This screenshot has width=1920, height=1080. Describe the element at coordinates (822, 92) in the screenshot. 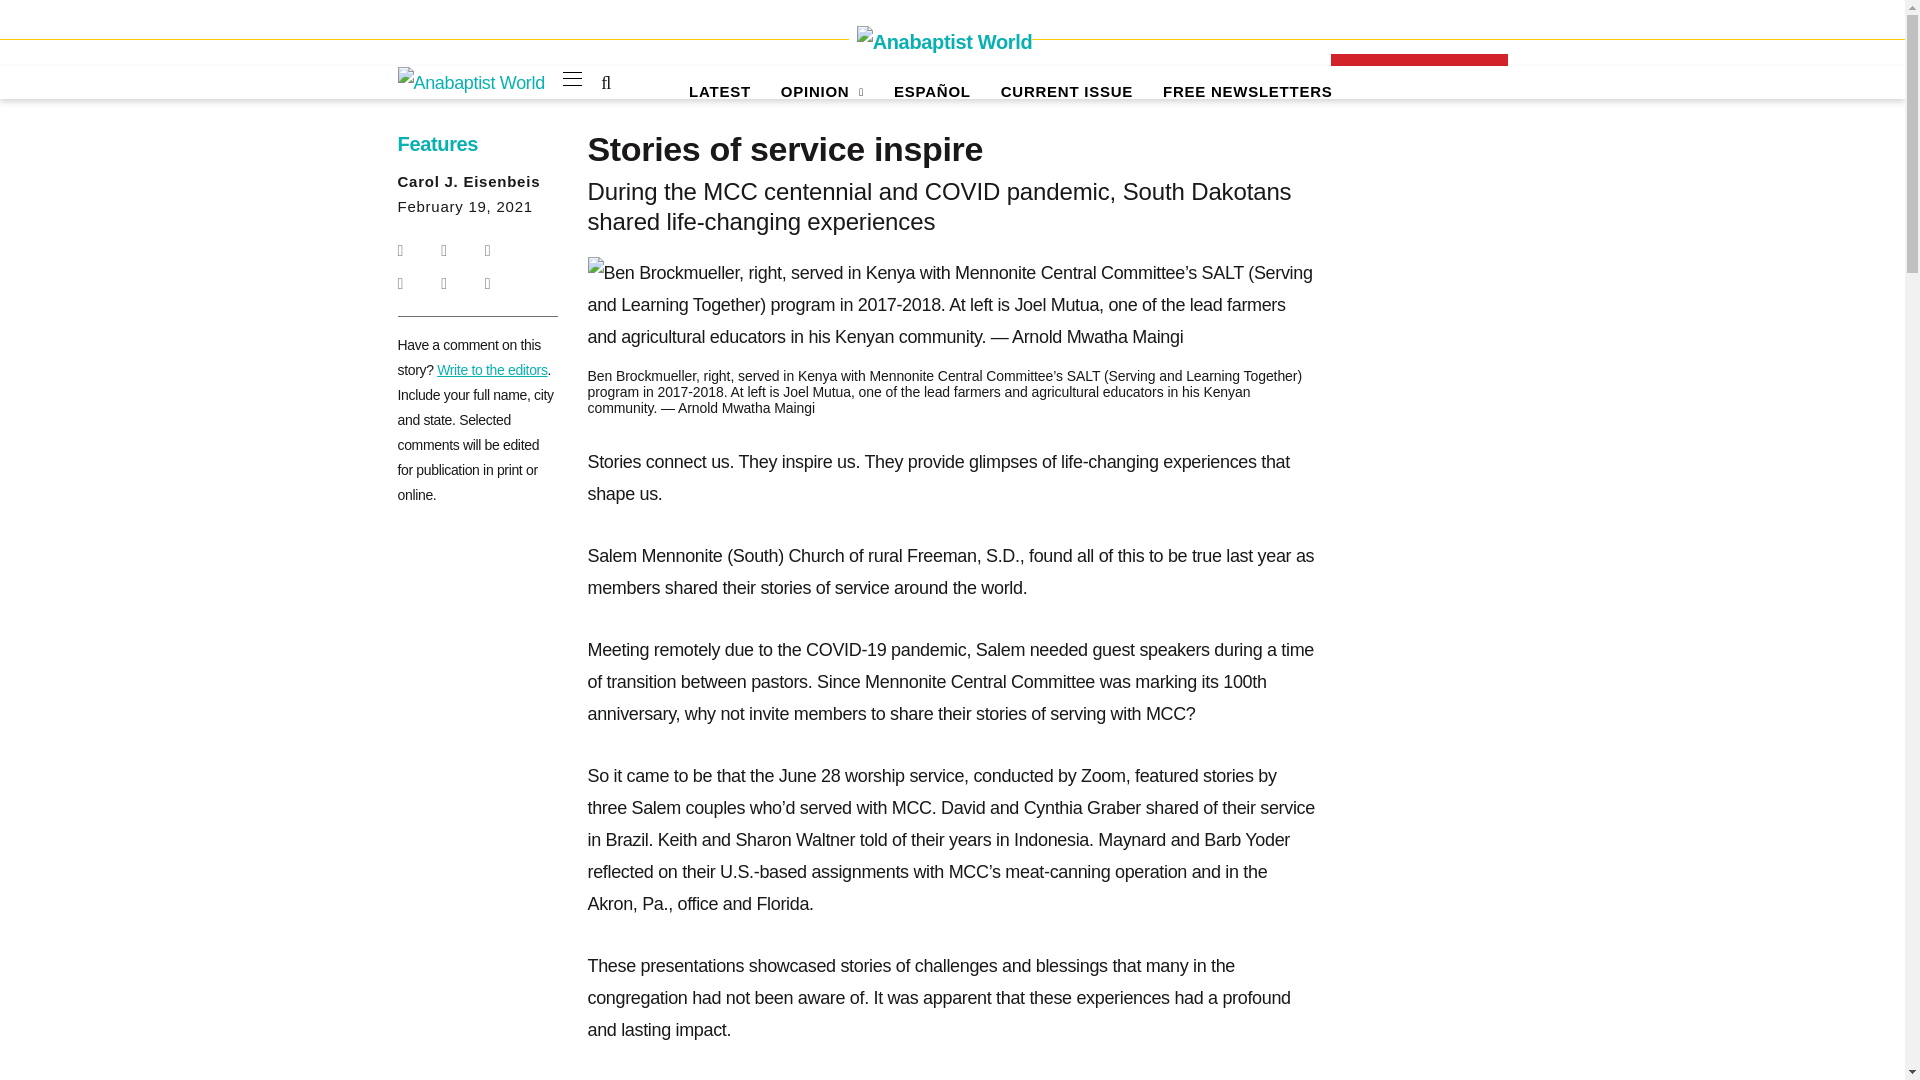

I see `Opinion` at that location.